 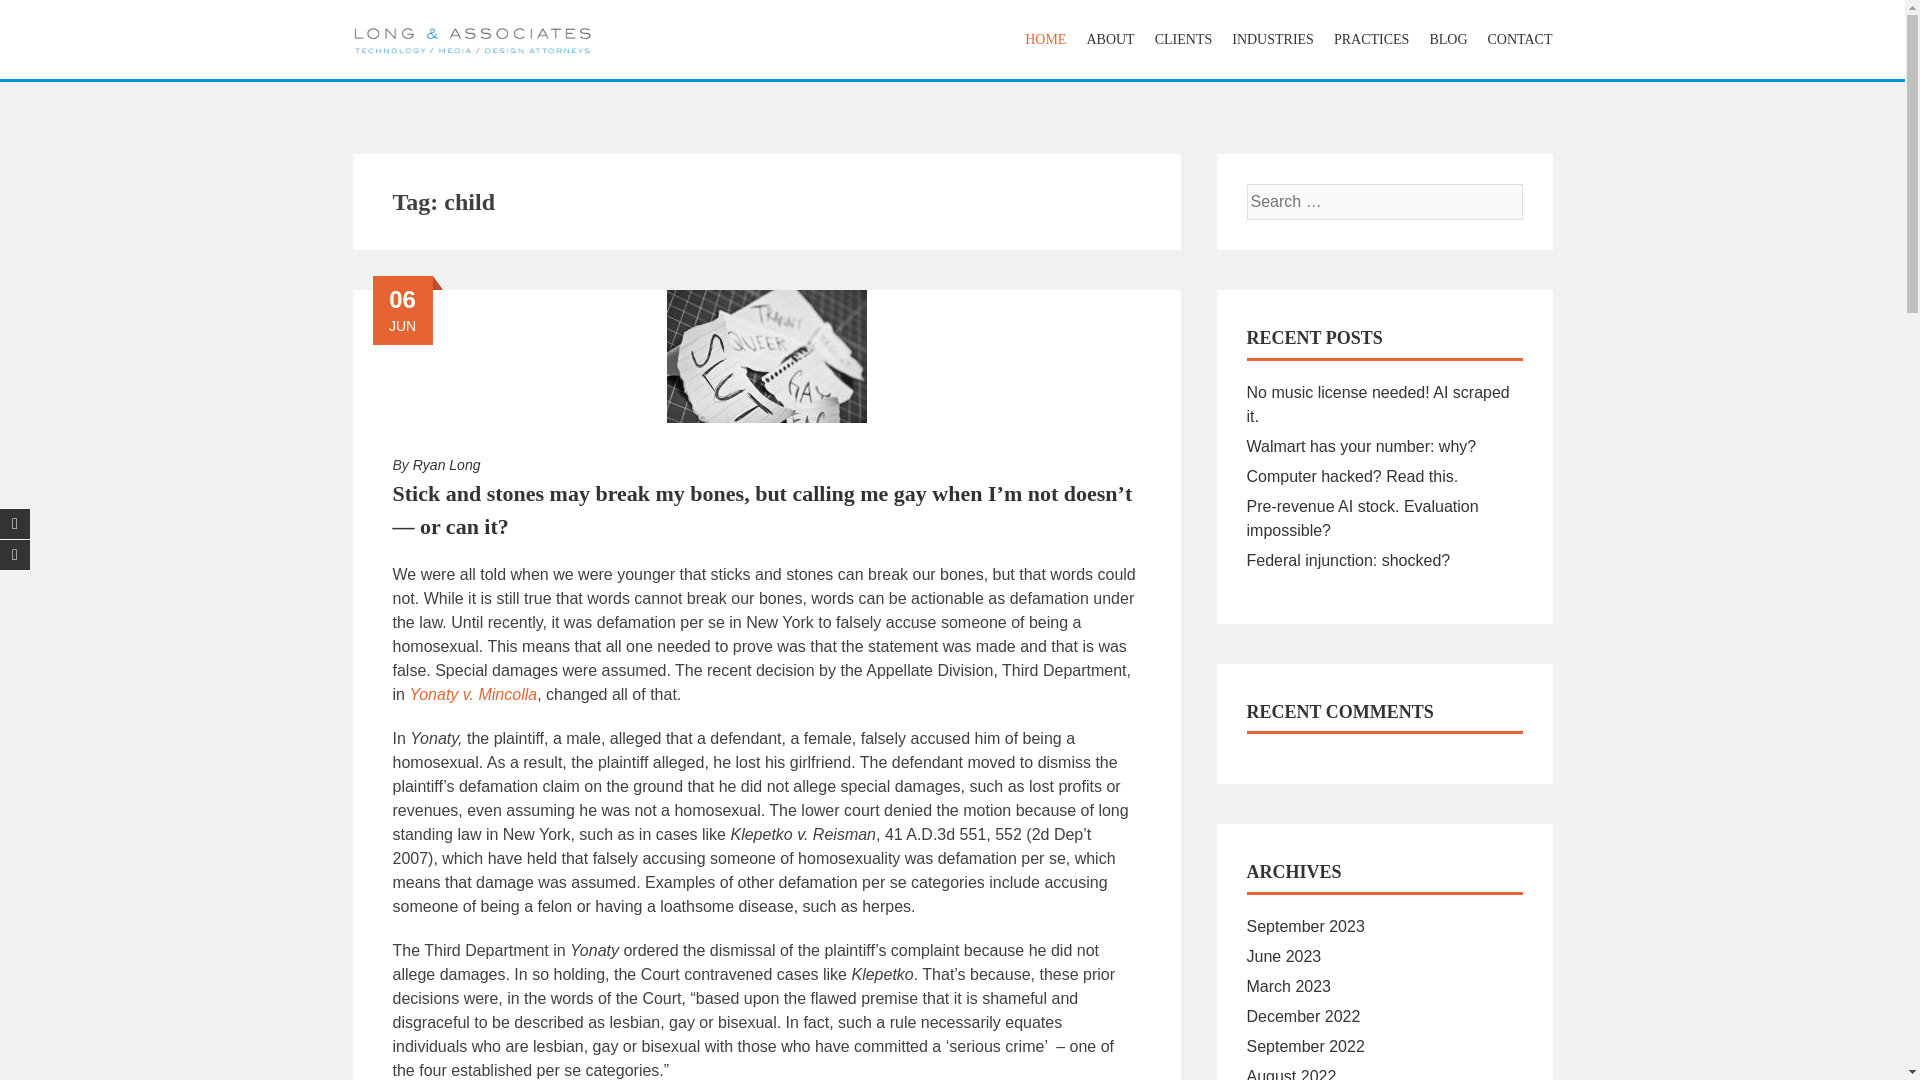 I want to click on Pre-revenue AI stock. Evaluation impossible?, so click(x=1362, y=518).